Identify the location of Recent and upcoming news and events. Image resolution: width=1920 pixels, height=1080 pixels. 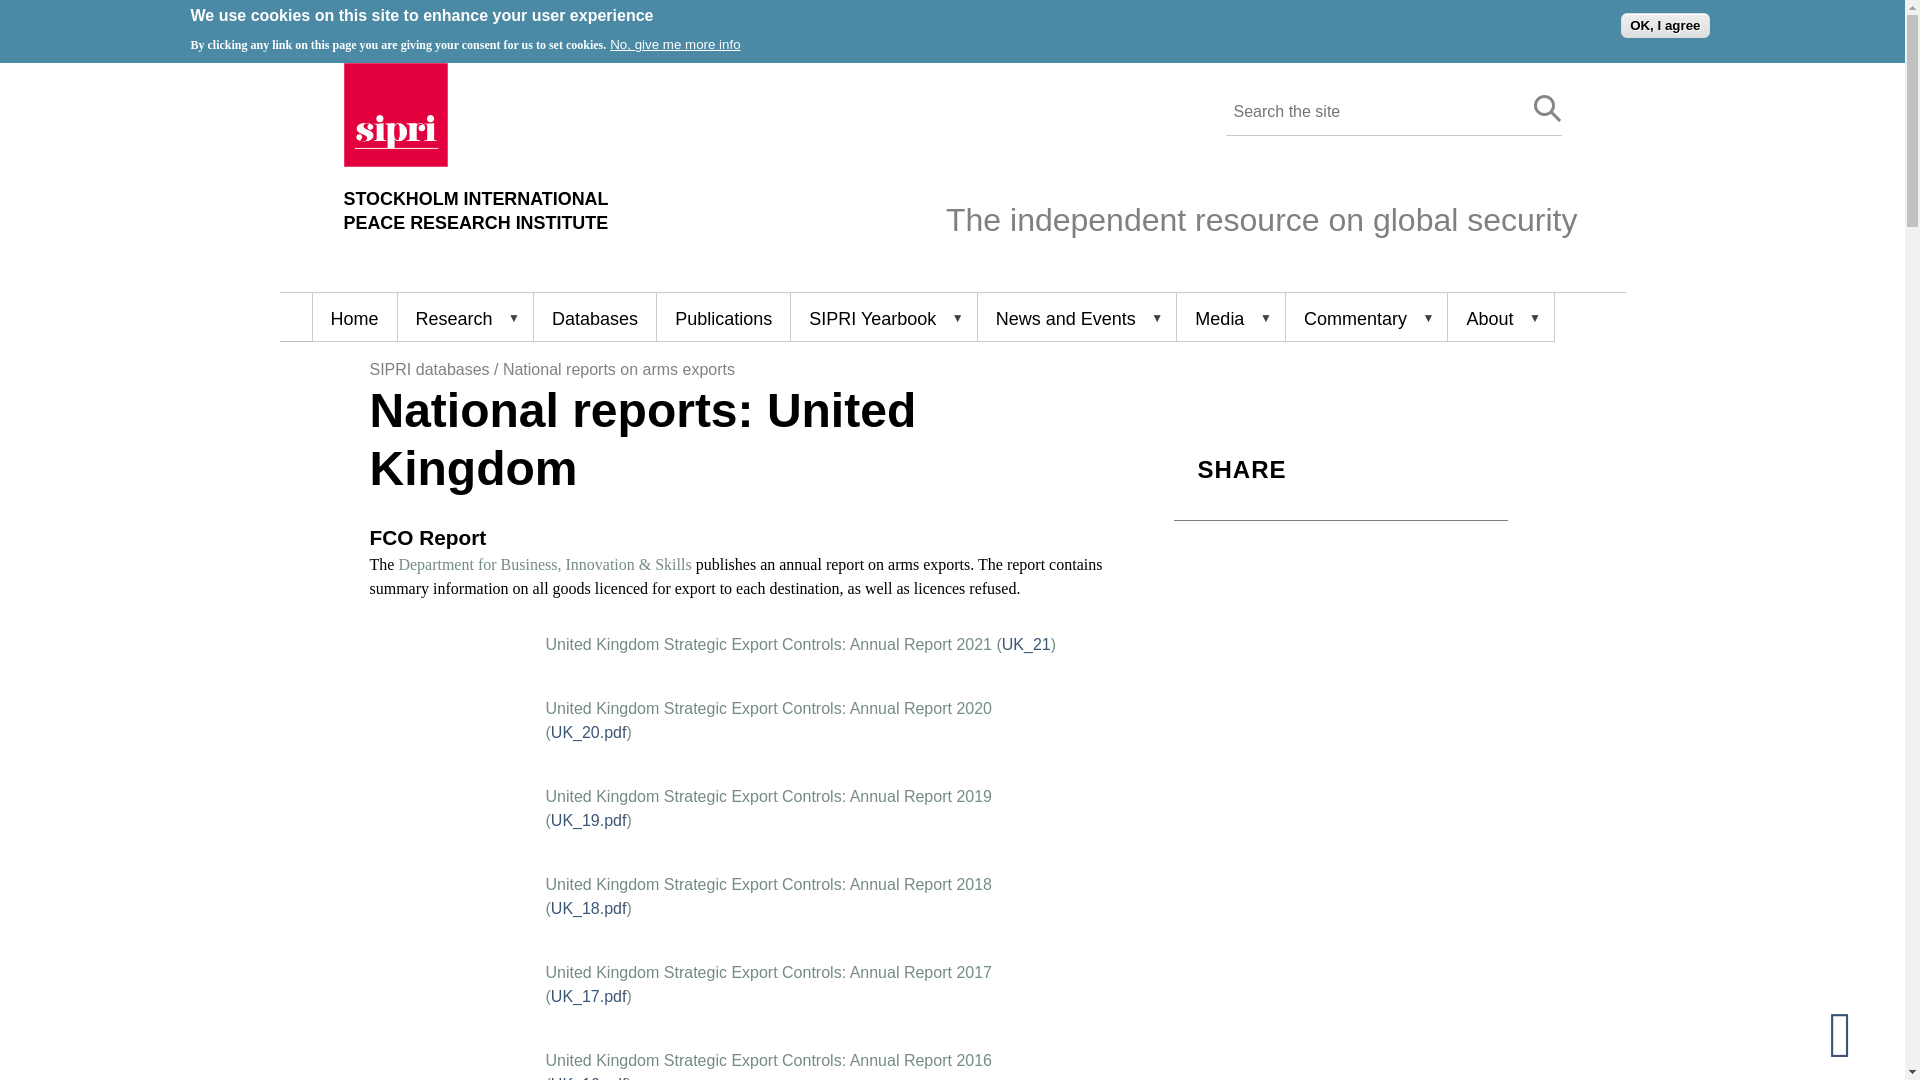
(1076, 317).